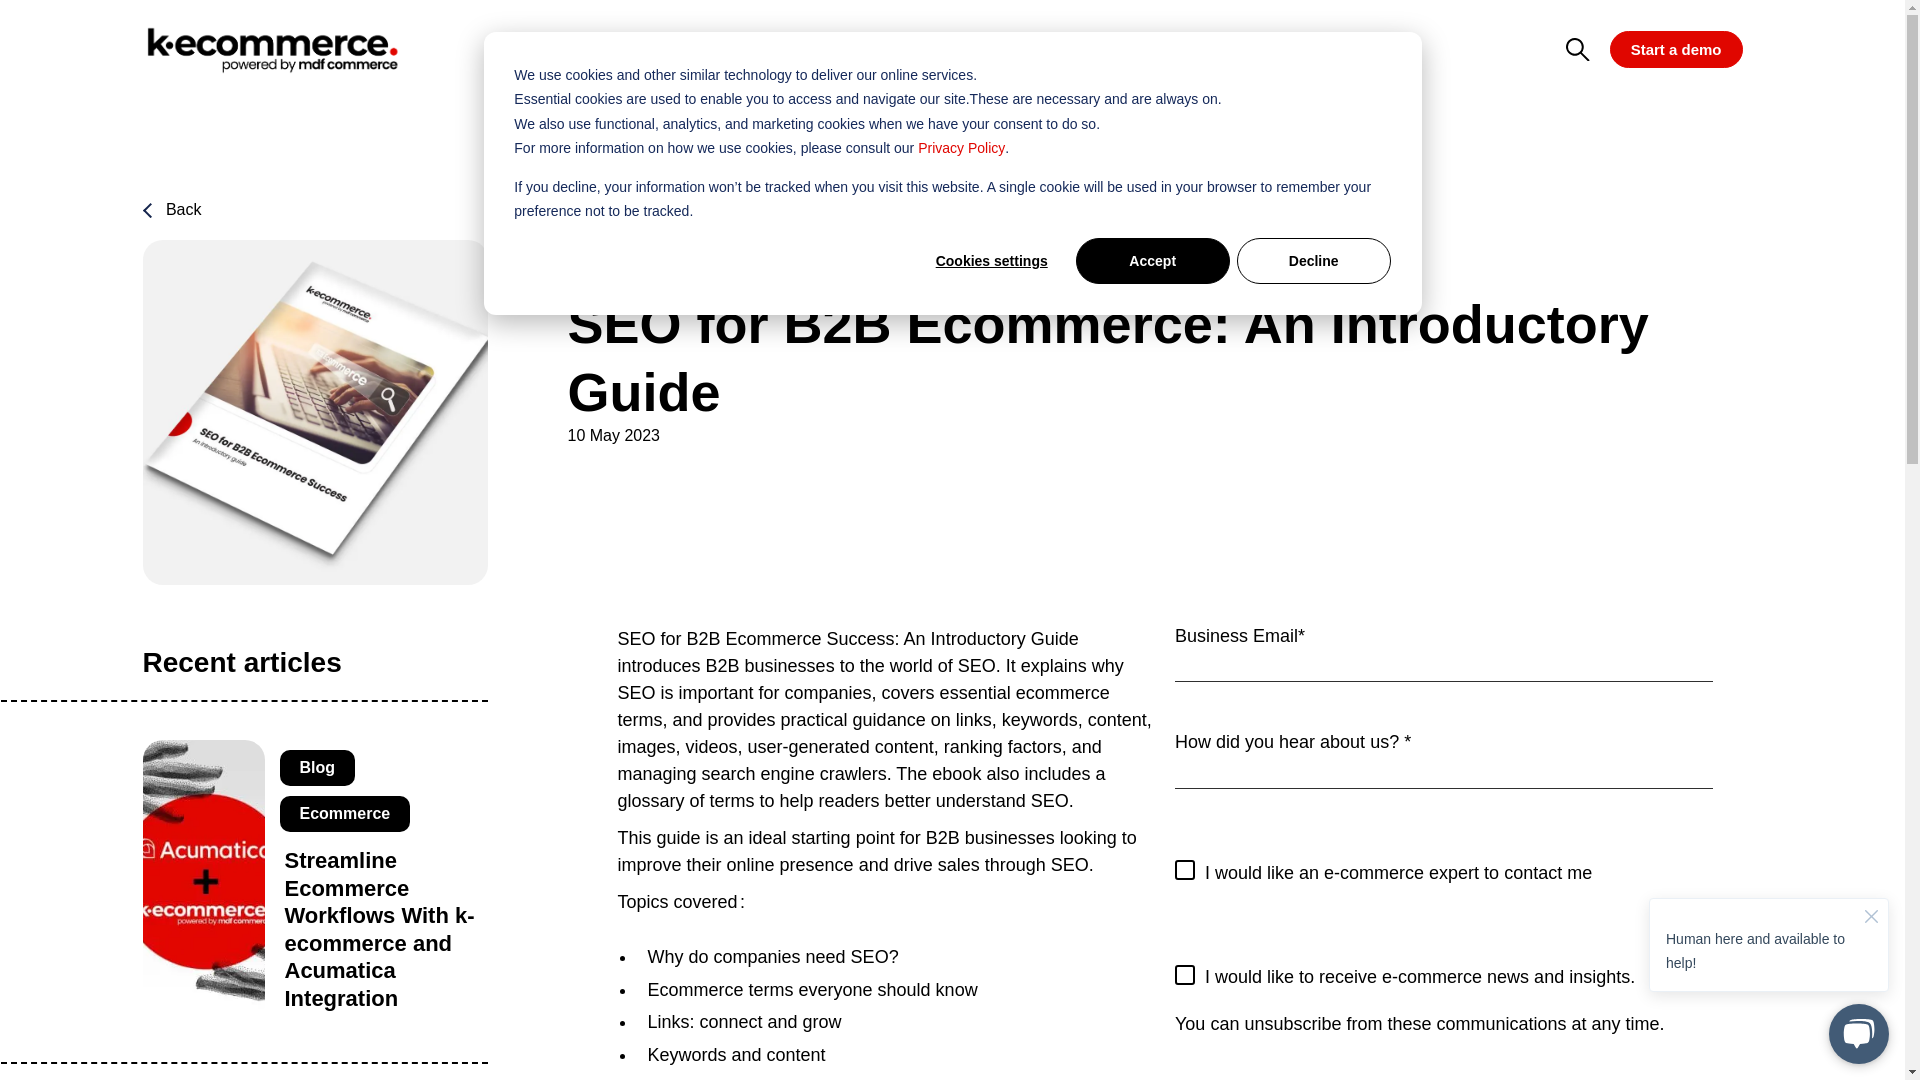 The image size is (1920, 1080). I want to click on Solutions, so click(742, 49).